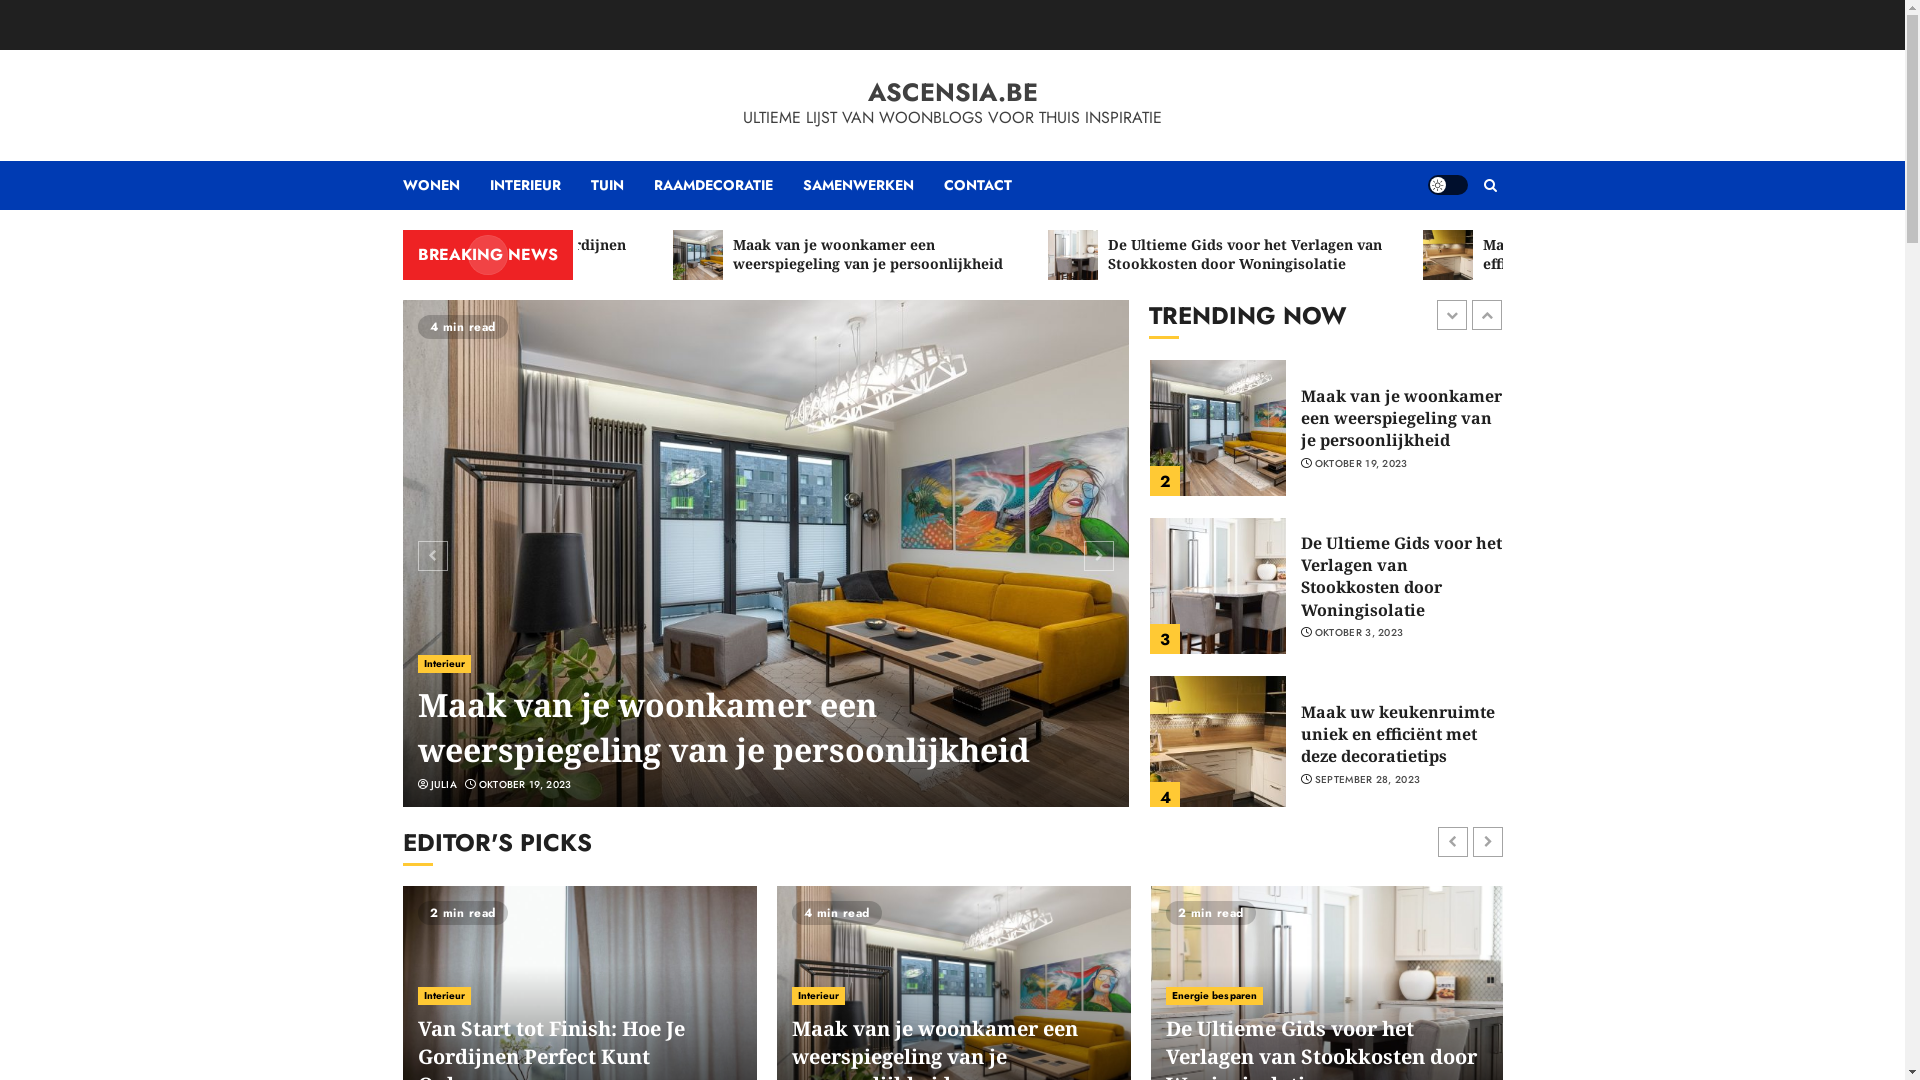  I want to click on OKTOBER 3, 2023, so click(1360, 791).